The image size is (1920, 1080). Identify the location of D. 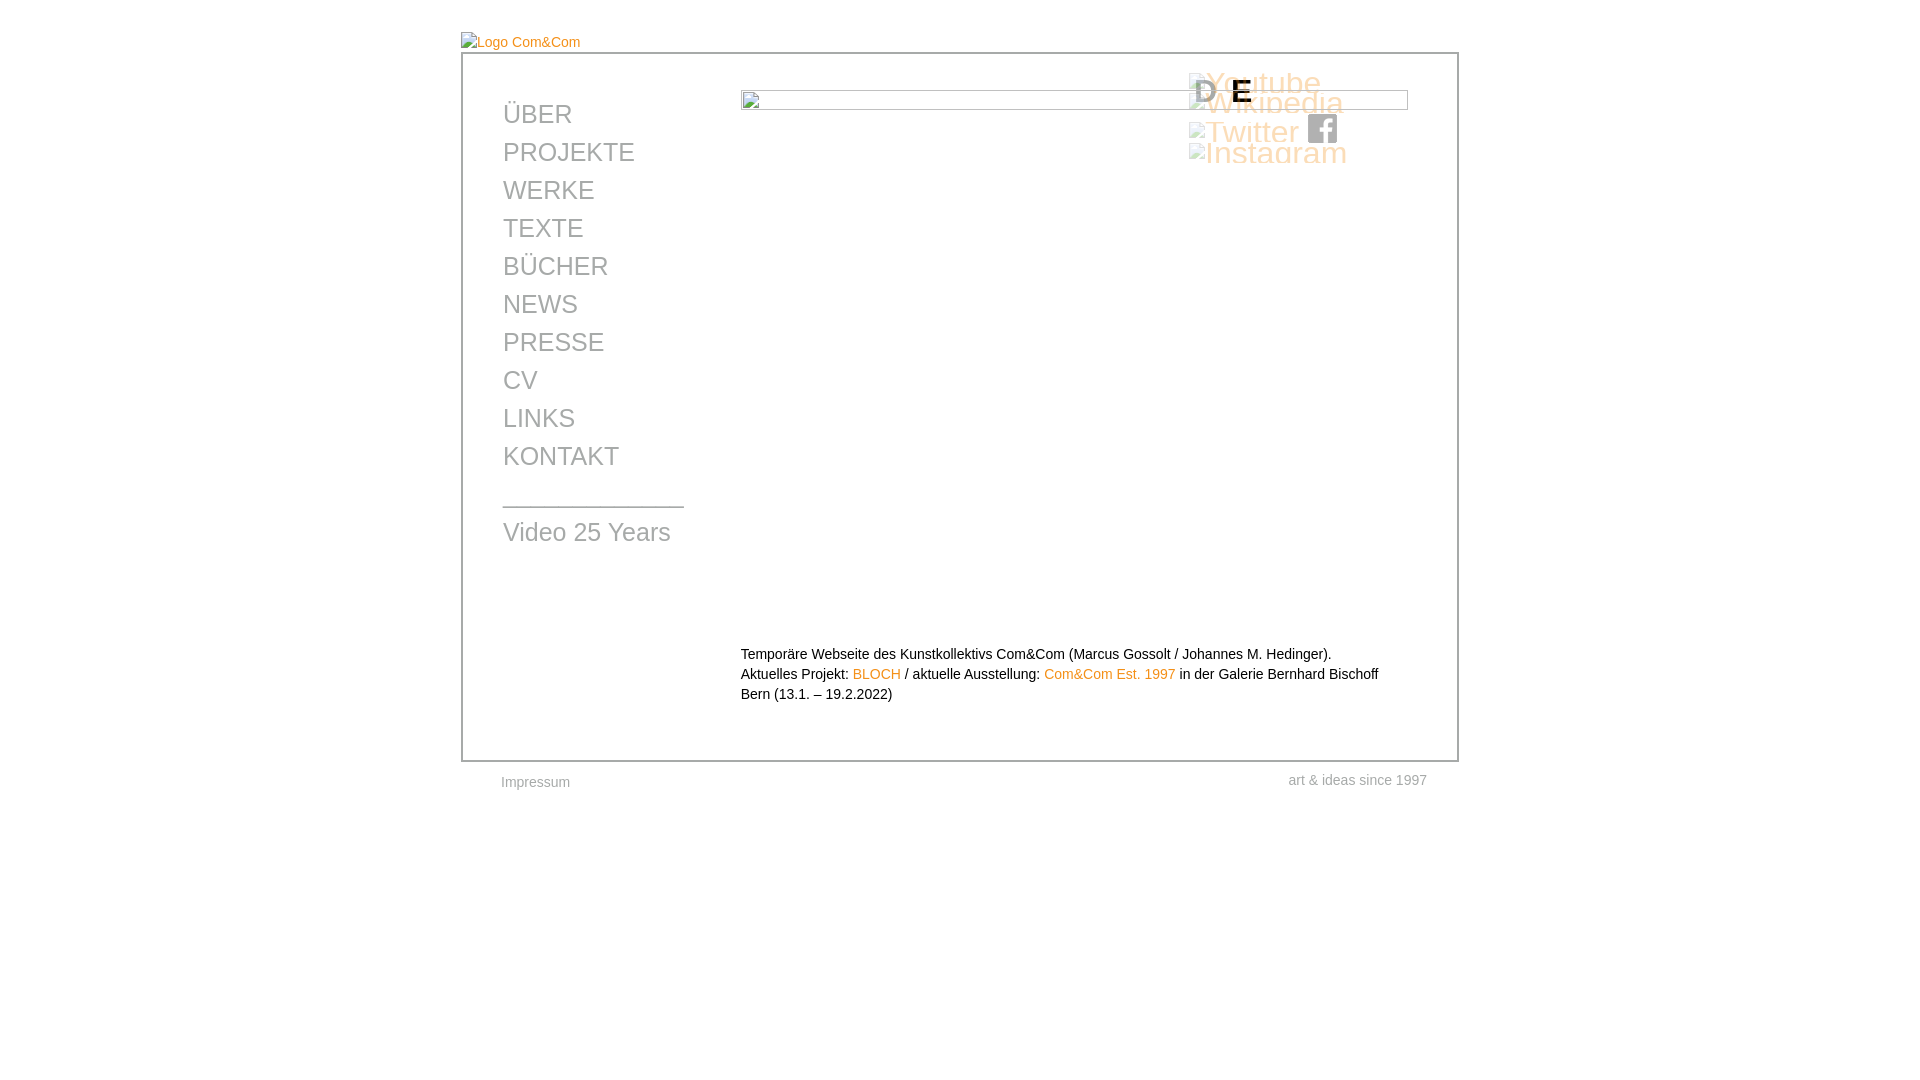
(1206, 91).